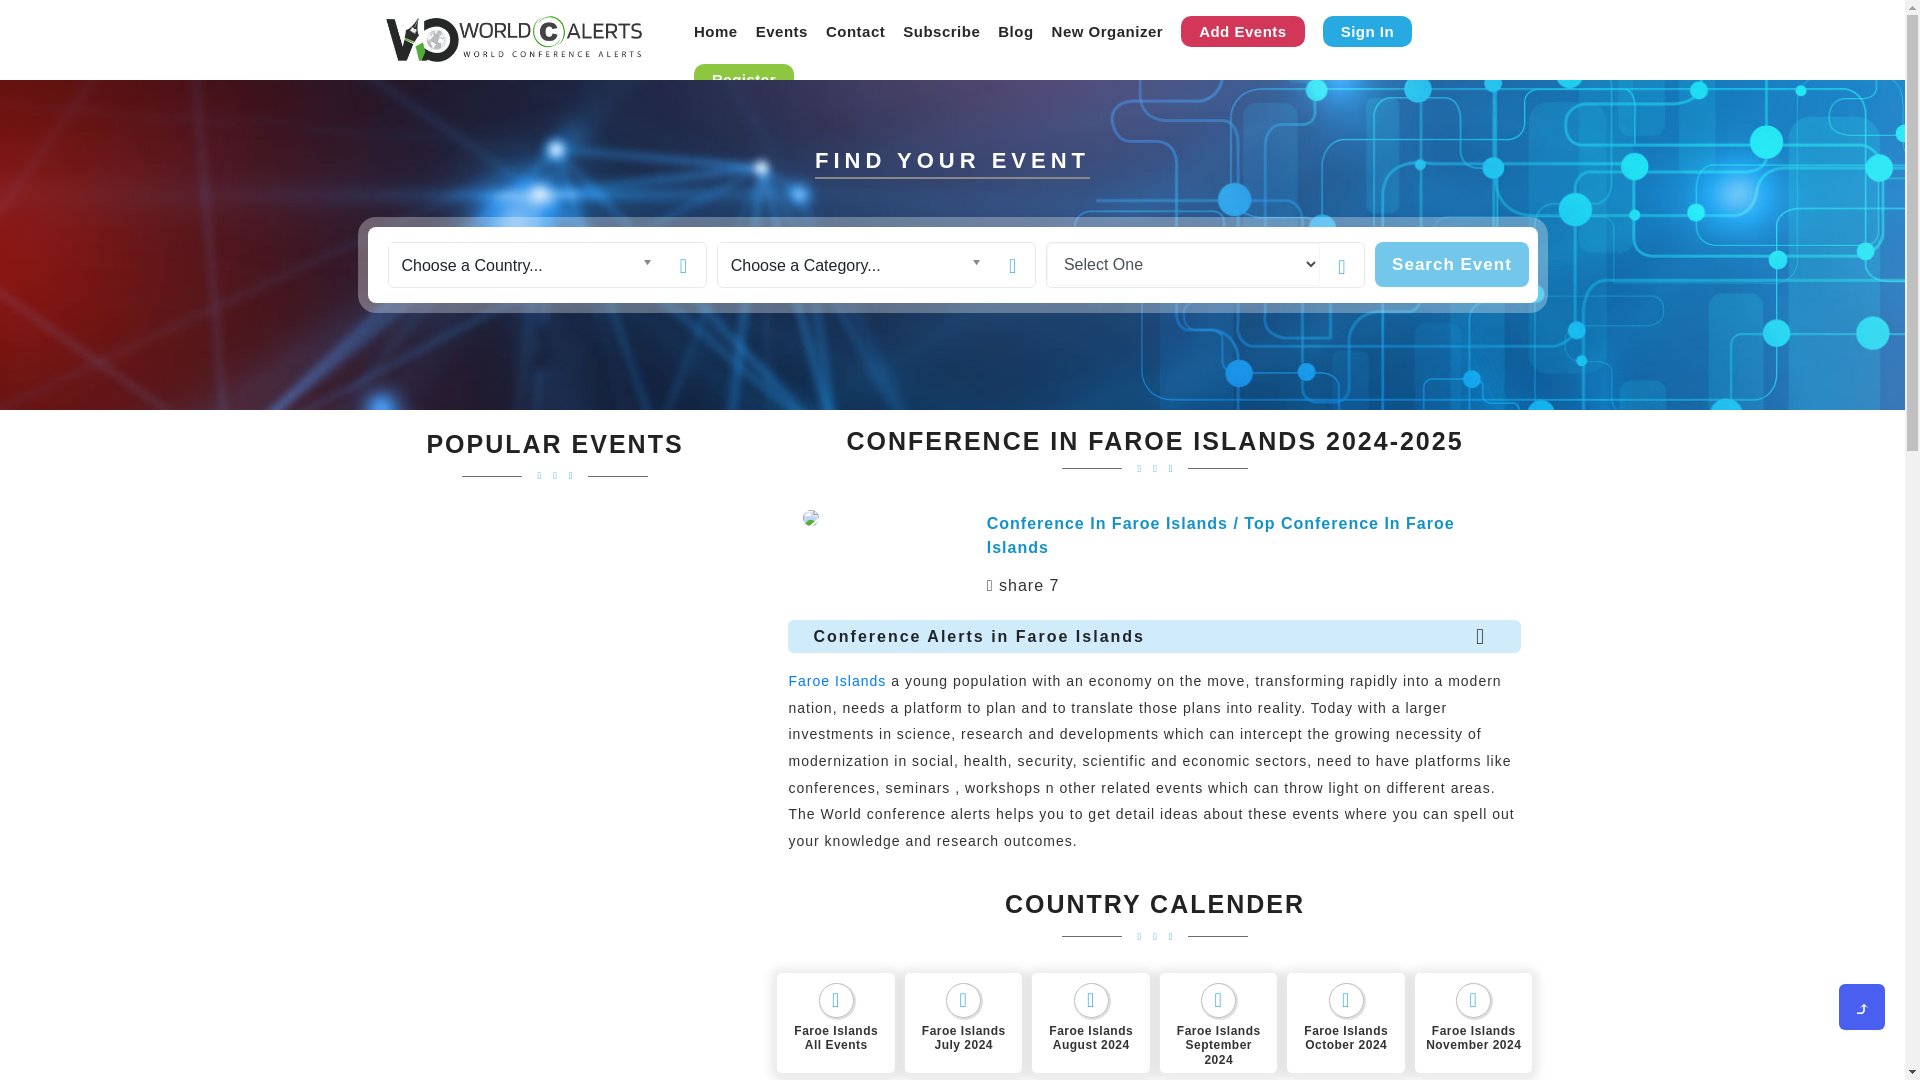 This screenshot has width=1920, height=1080. I want to click on Choose a Category..., so click(854, 264).